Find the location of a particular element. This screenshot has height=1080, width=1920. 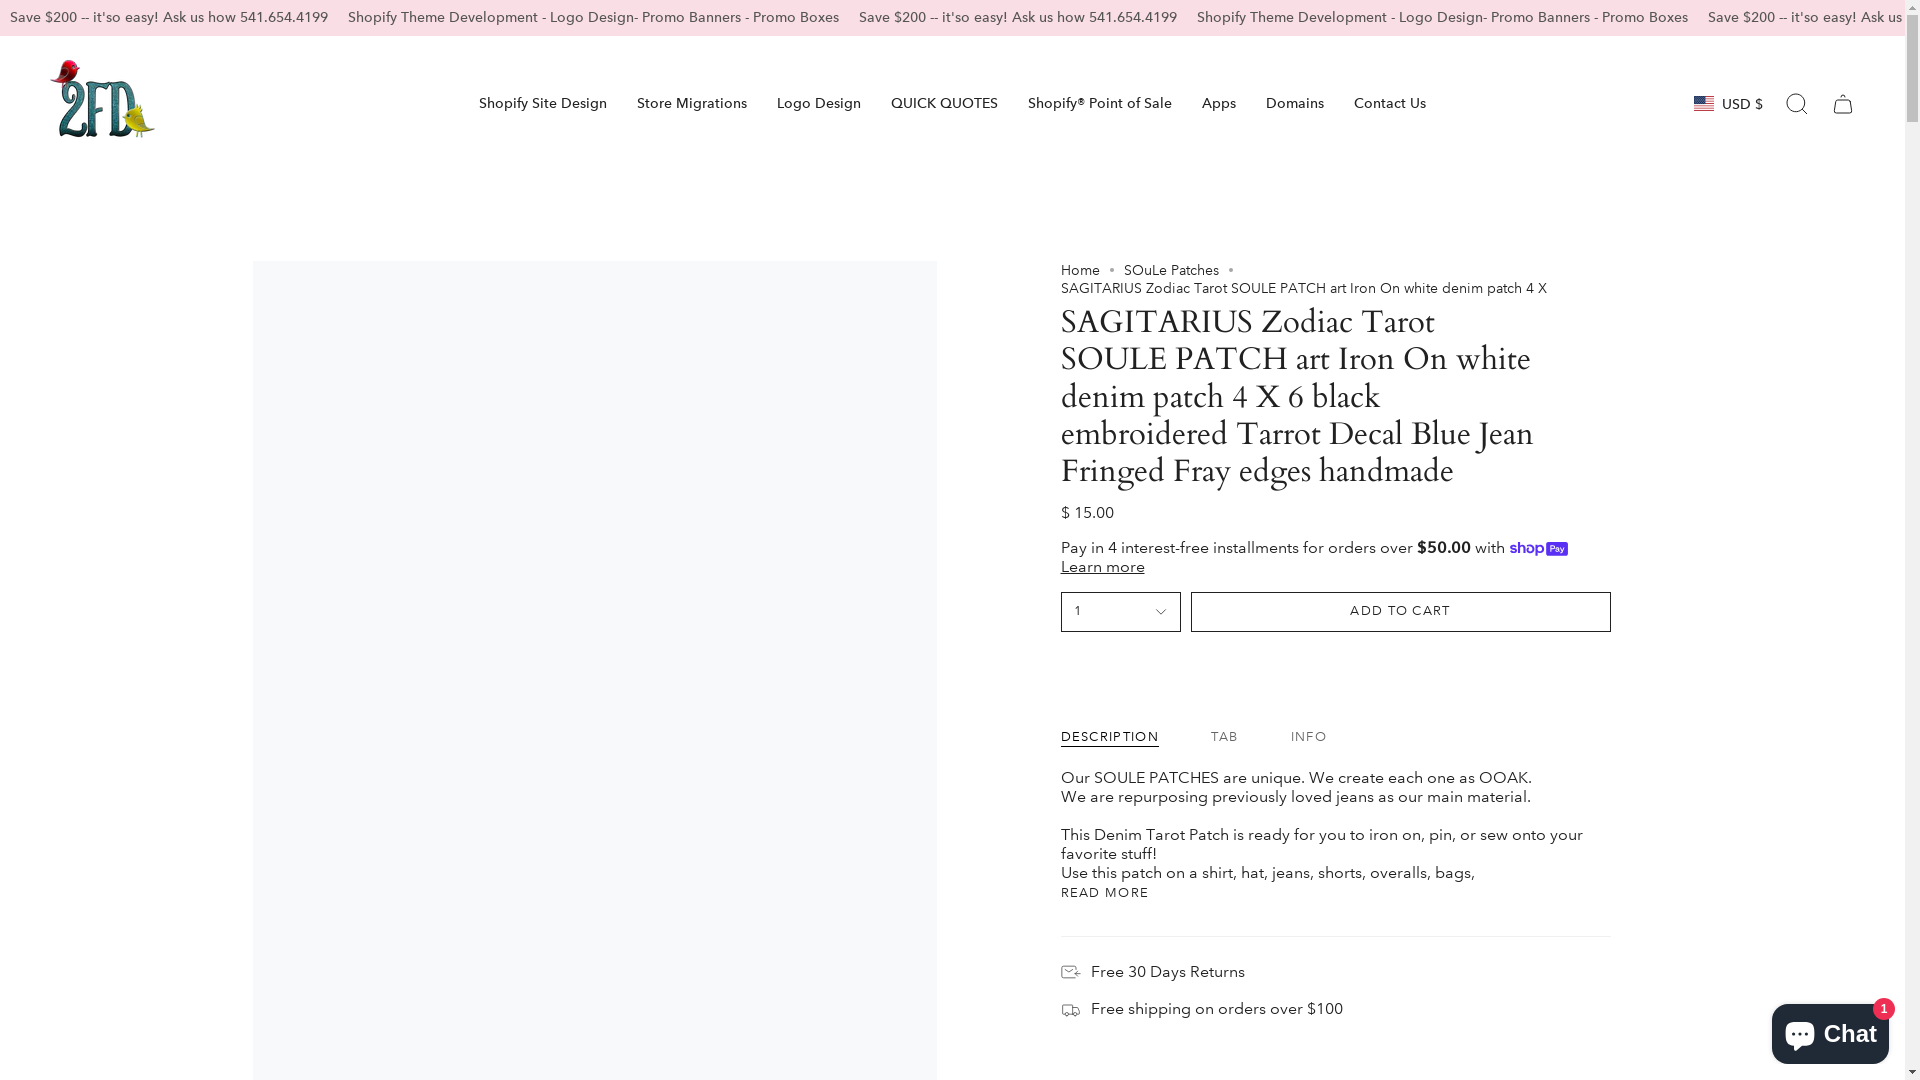

QUICK QUOTES is located at coordinates (944, 103).